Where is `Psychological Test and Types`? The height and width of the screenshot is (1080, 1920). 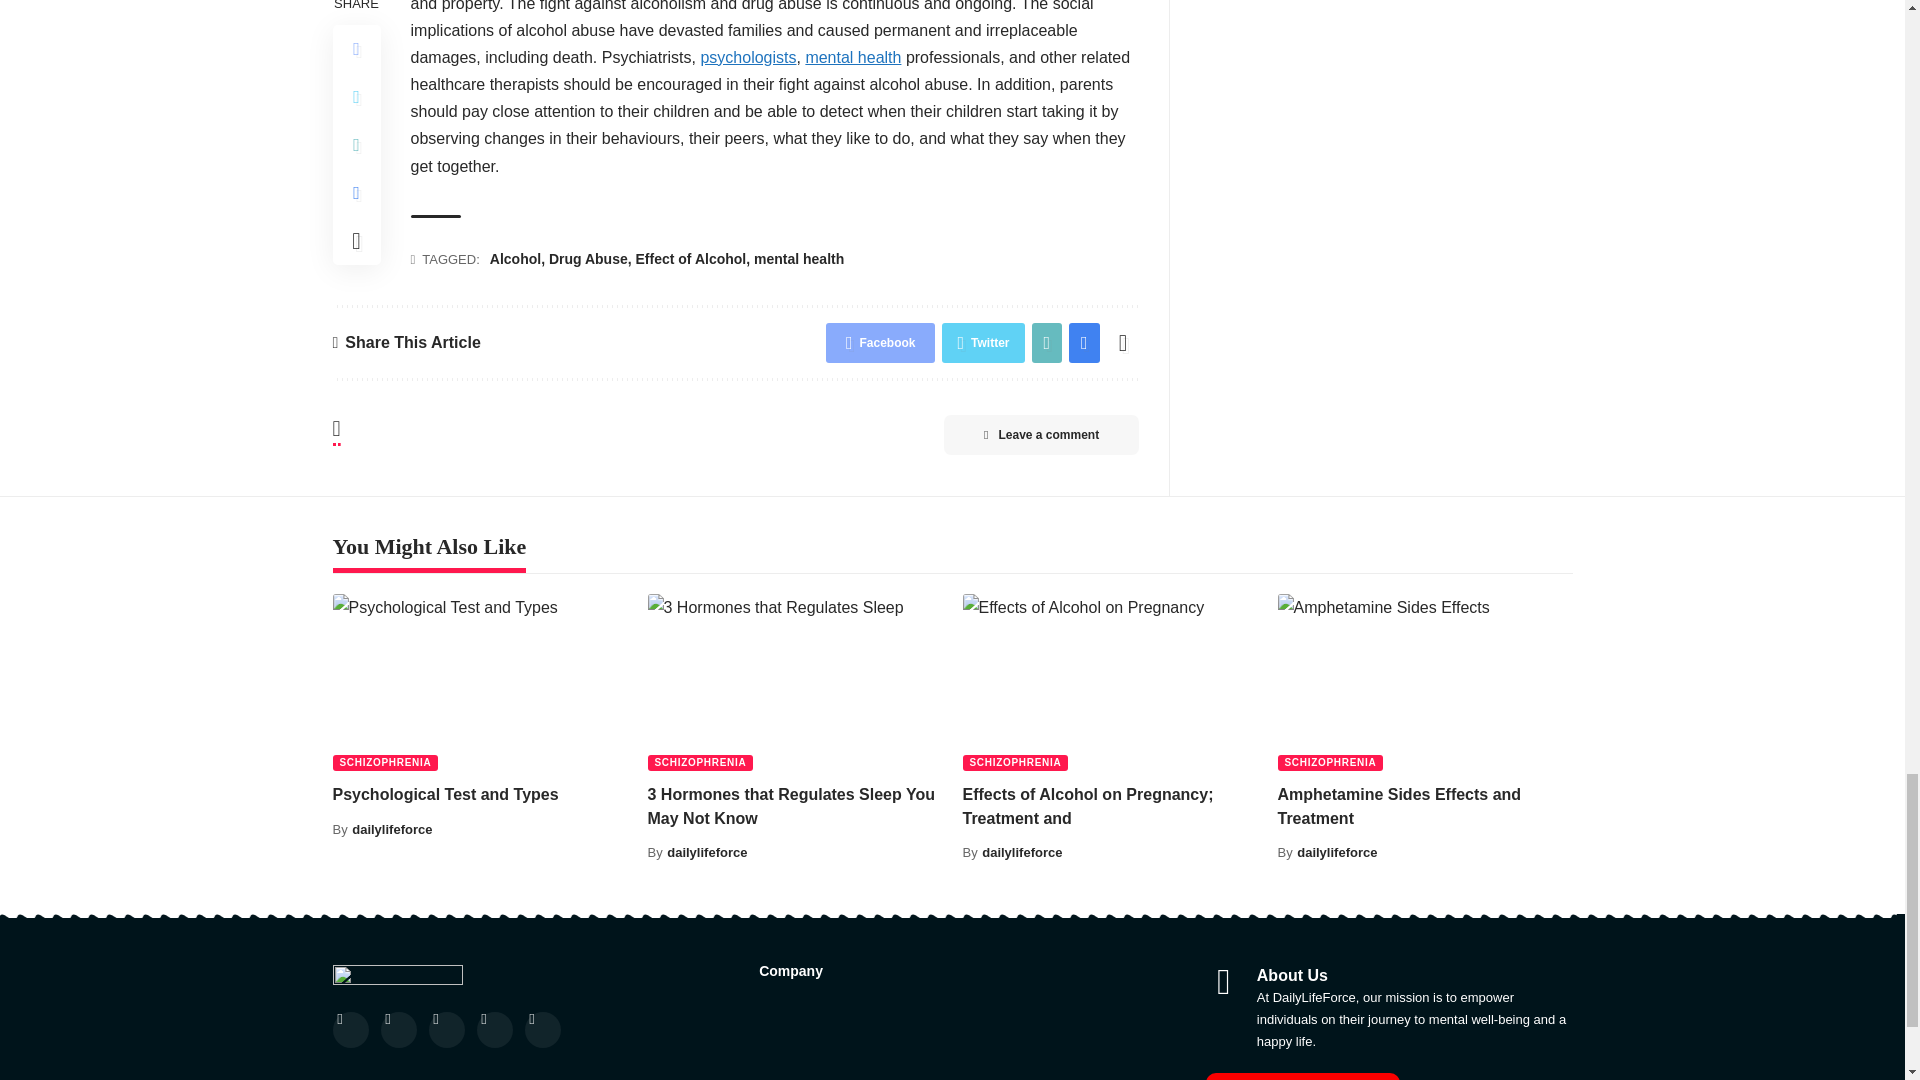
Psychological Test and Types is located at coordinates (480, 682).